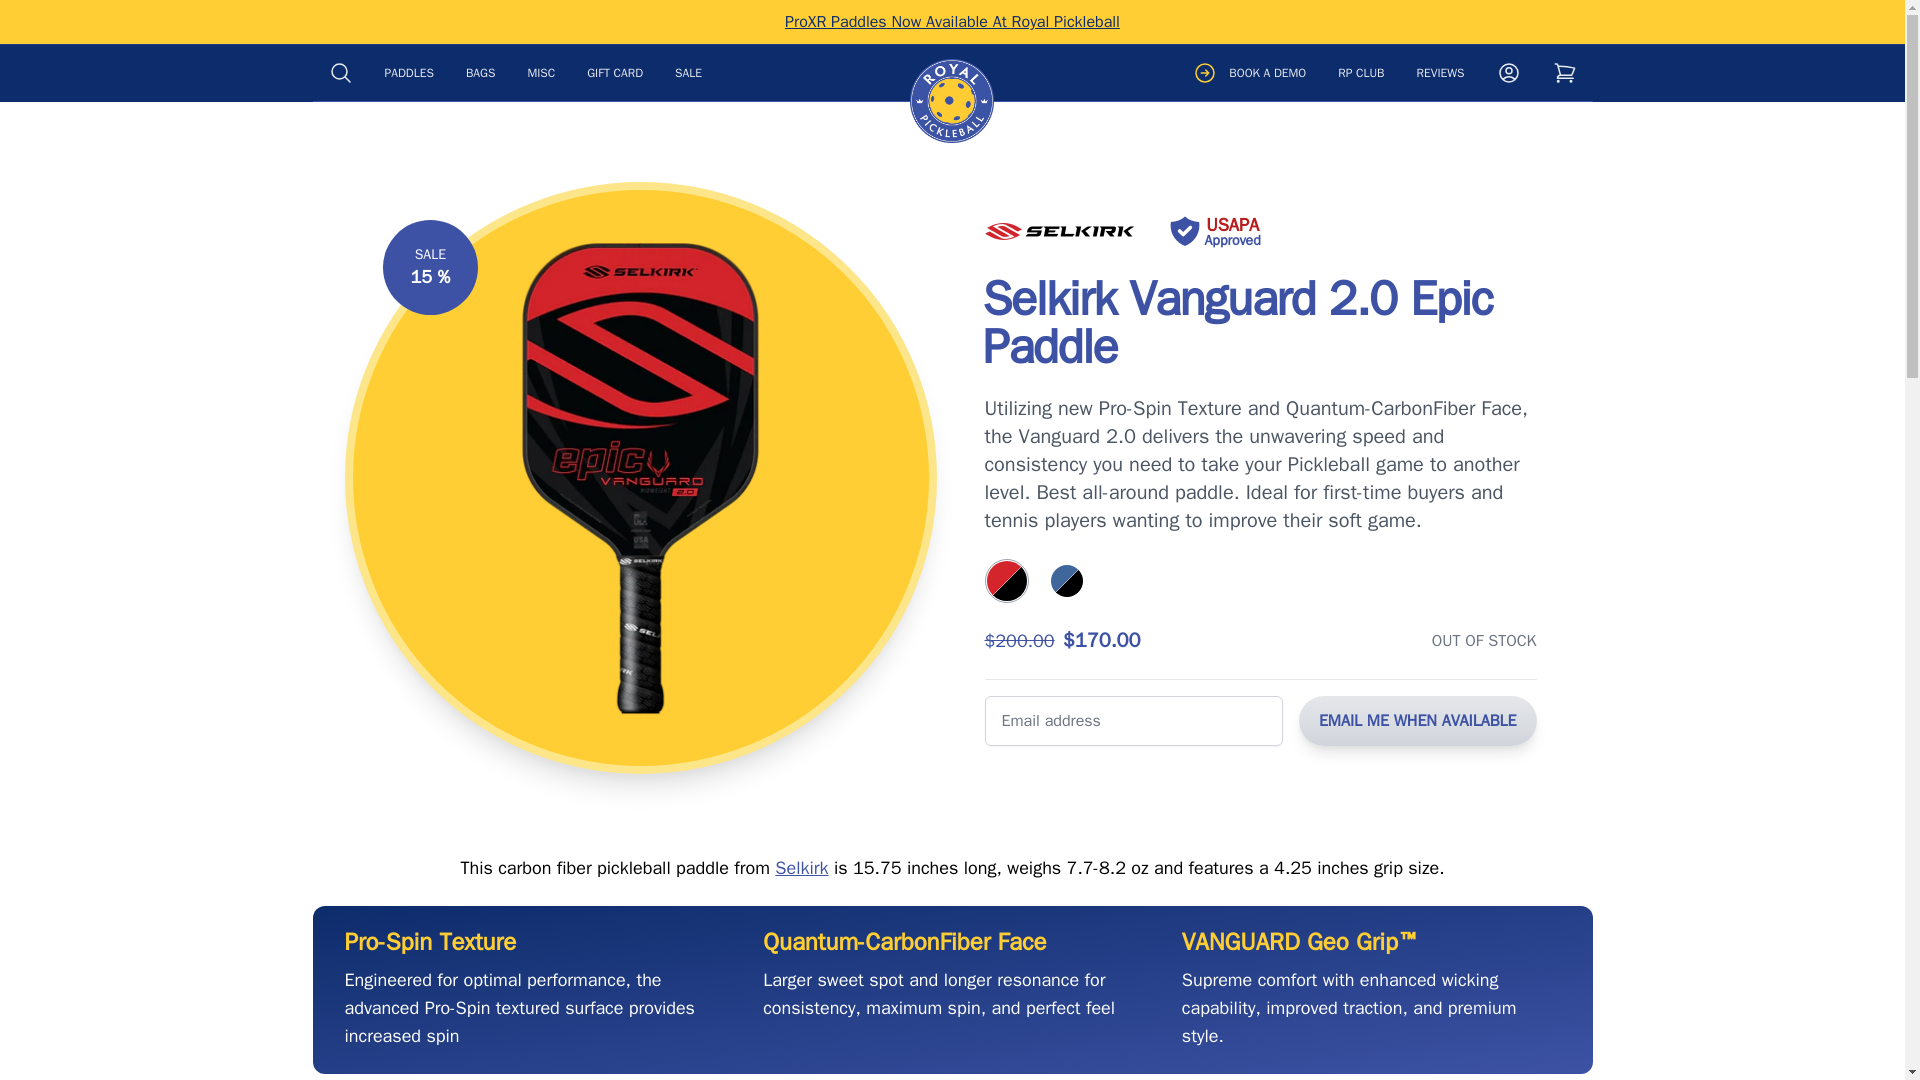  Describe the element at coordinates (952, 22) in the screenshot. I see `ProXR Paddles Now Available At Royal Pickleball` at that location.